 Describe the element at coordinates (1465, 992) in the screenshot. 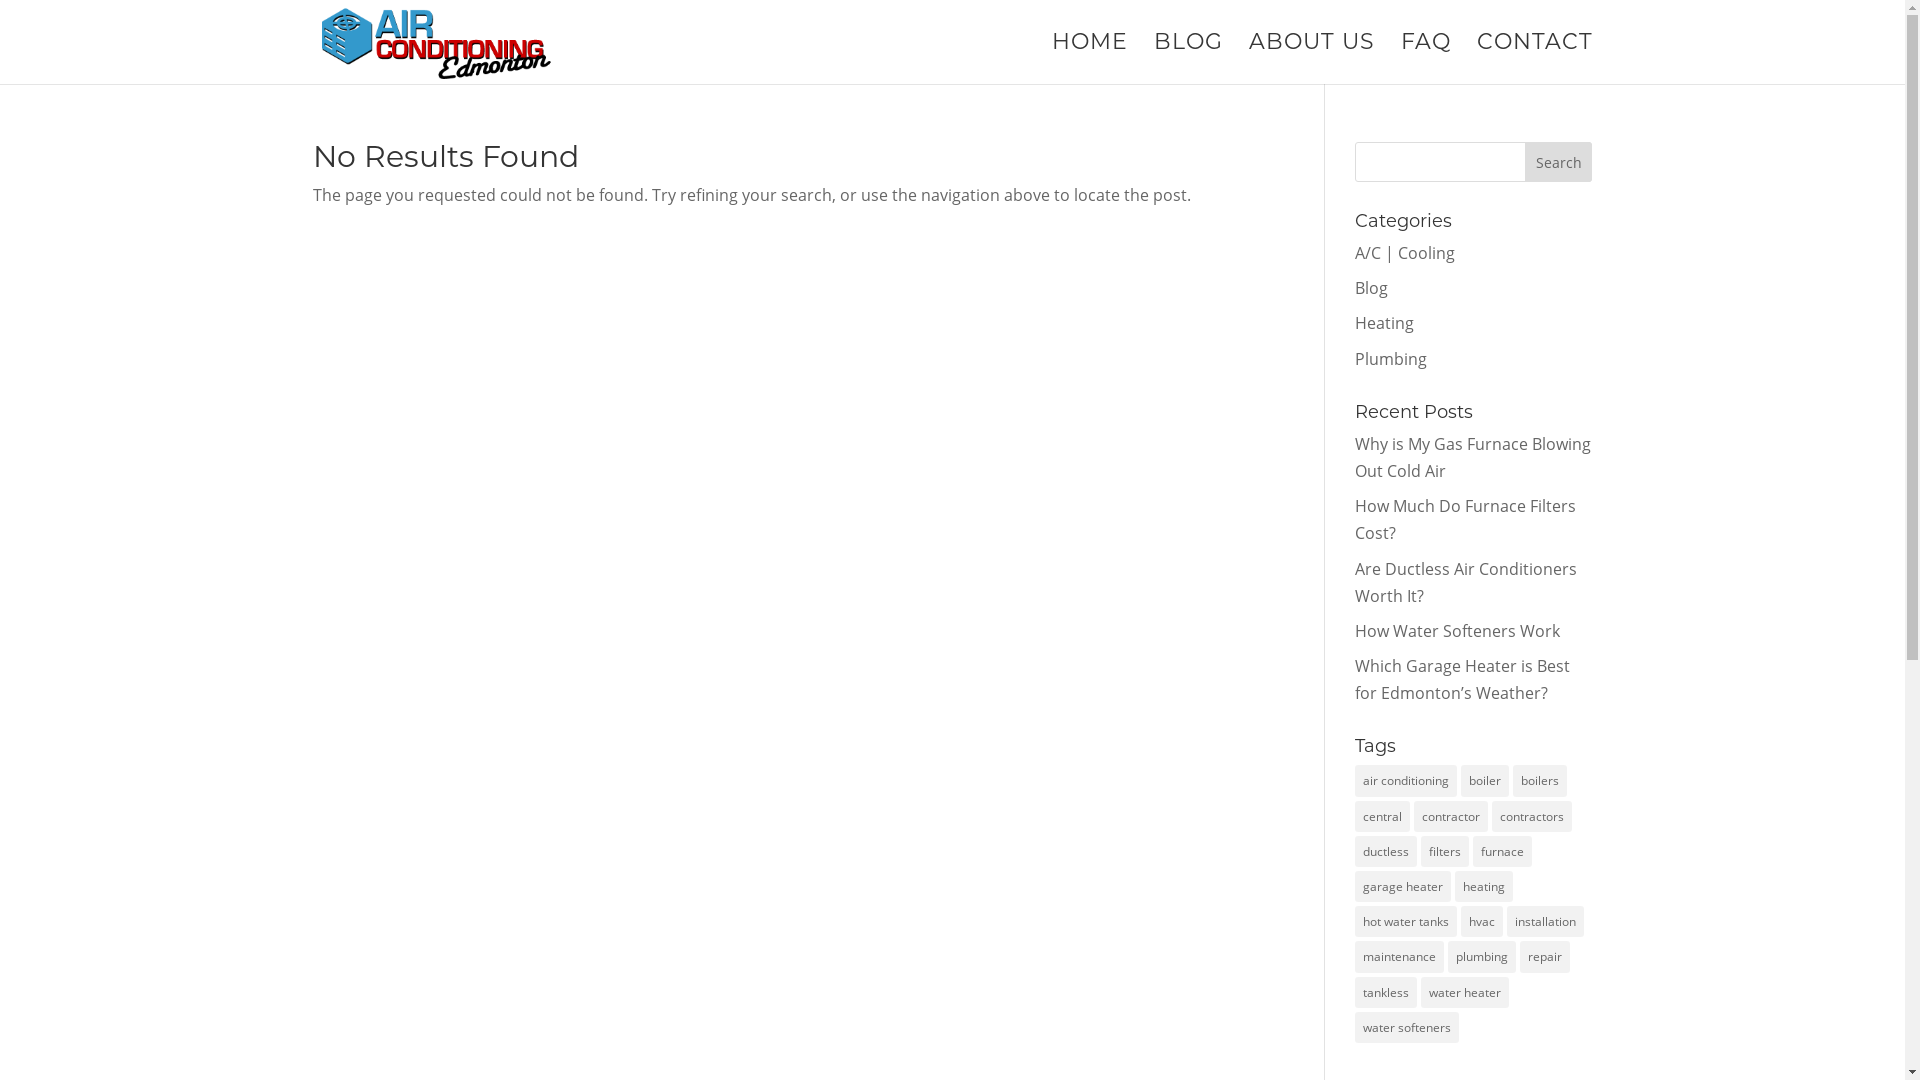

I see `water heater` at that location.